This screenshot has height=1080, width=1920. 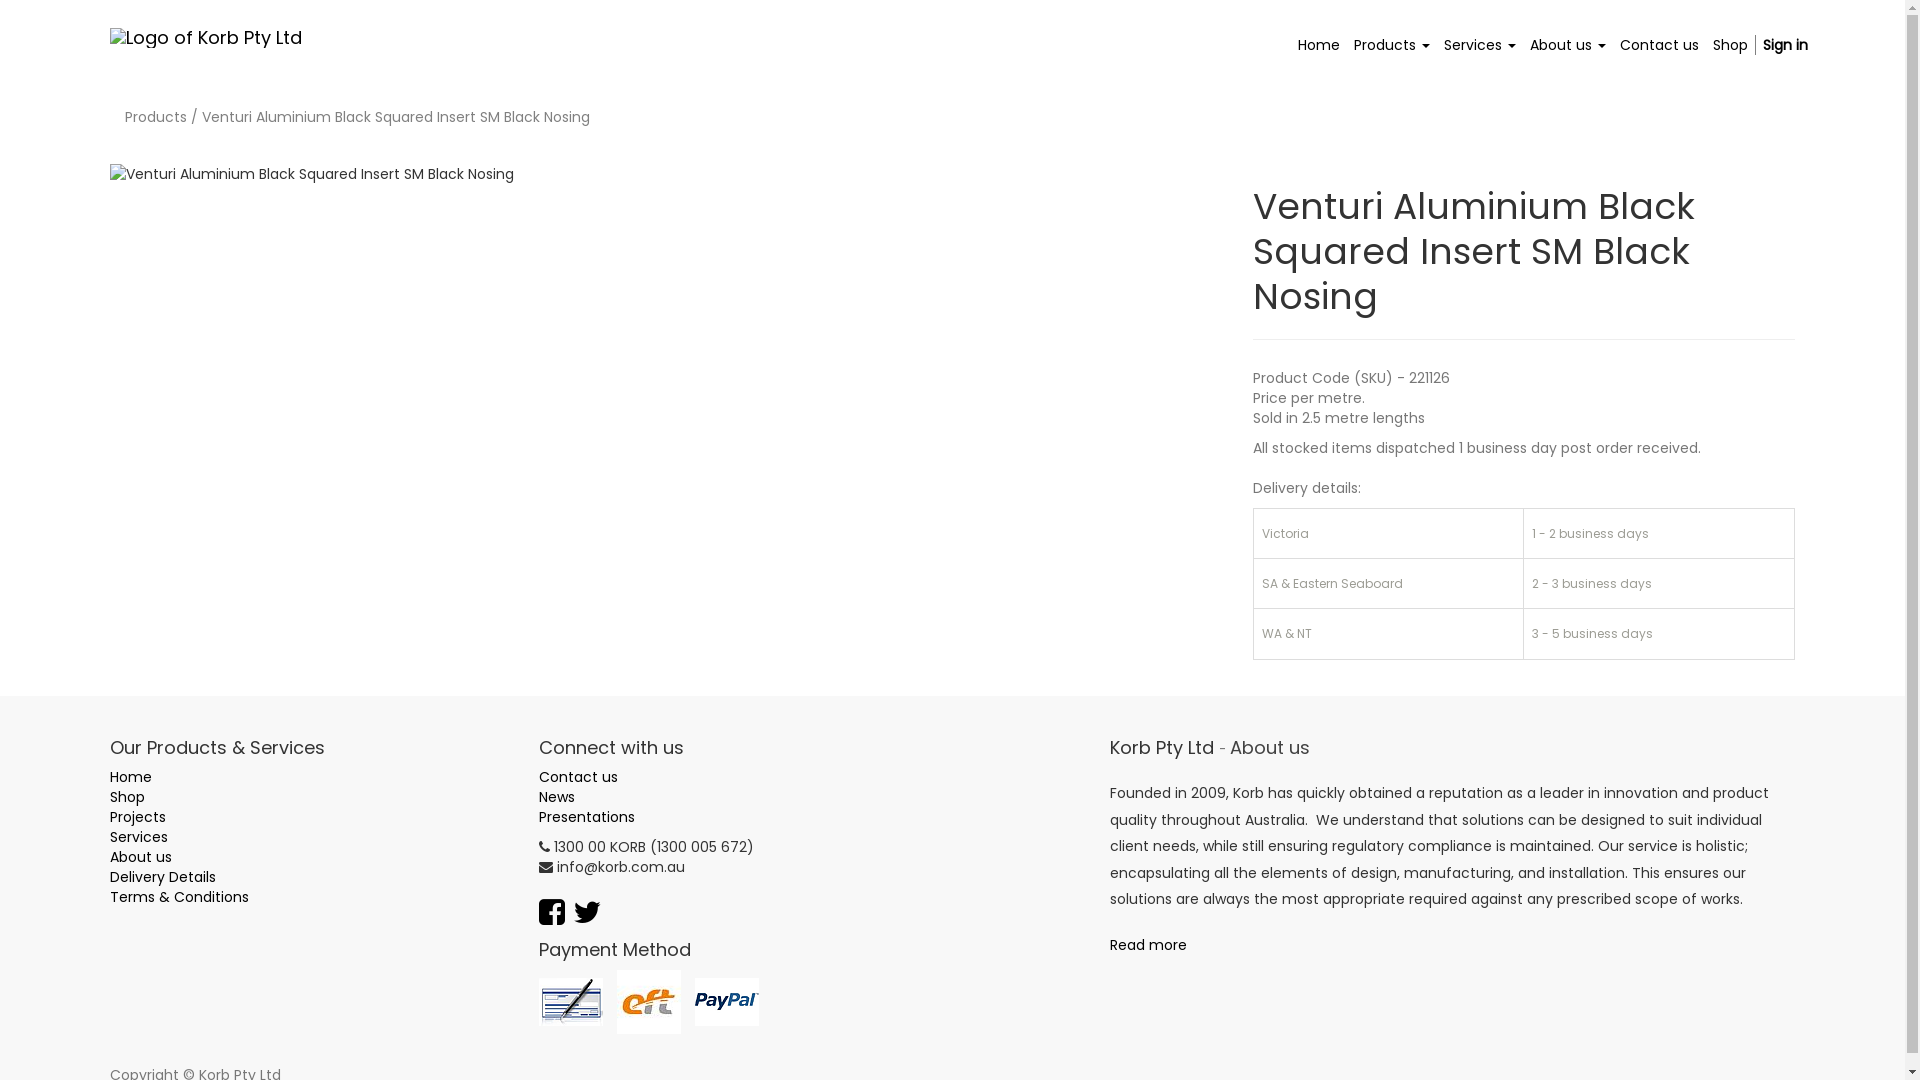 What do you see at coordinates (163, 877) in the screenshot?
I see `Delivery Details` at bounding box center [163, 877].